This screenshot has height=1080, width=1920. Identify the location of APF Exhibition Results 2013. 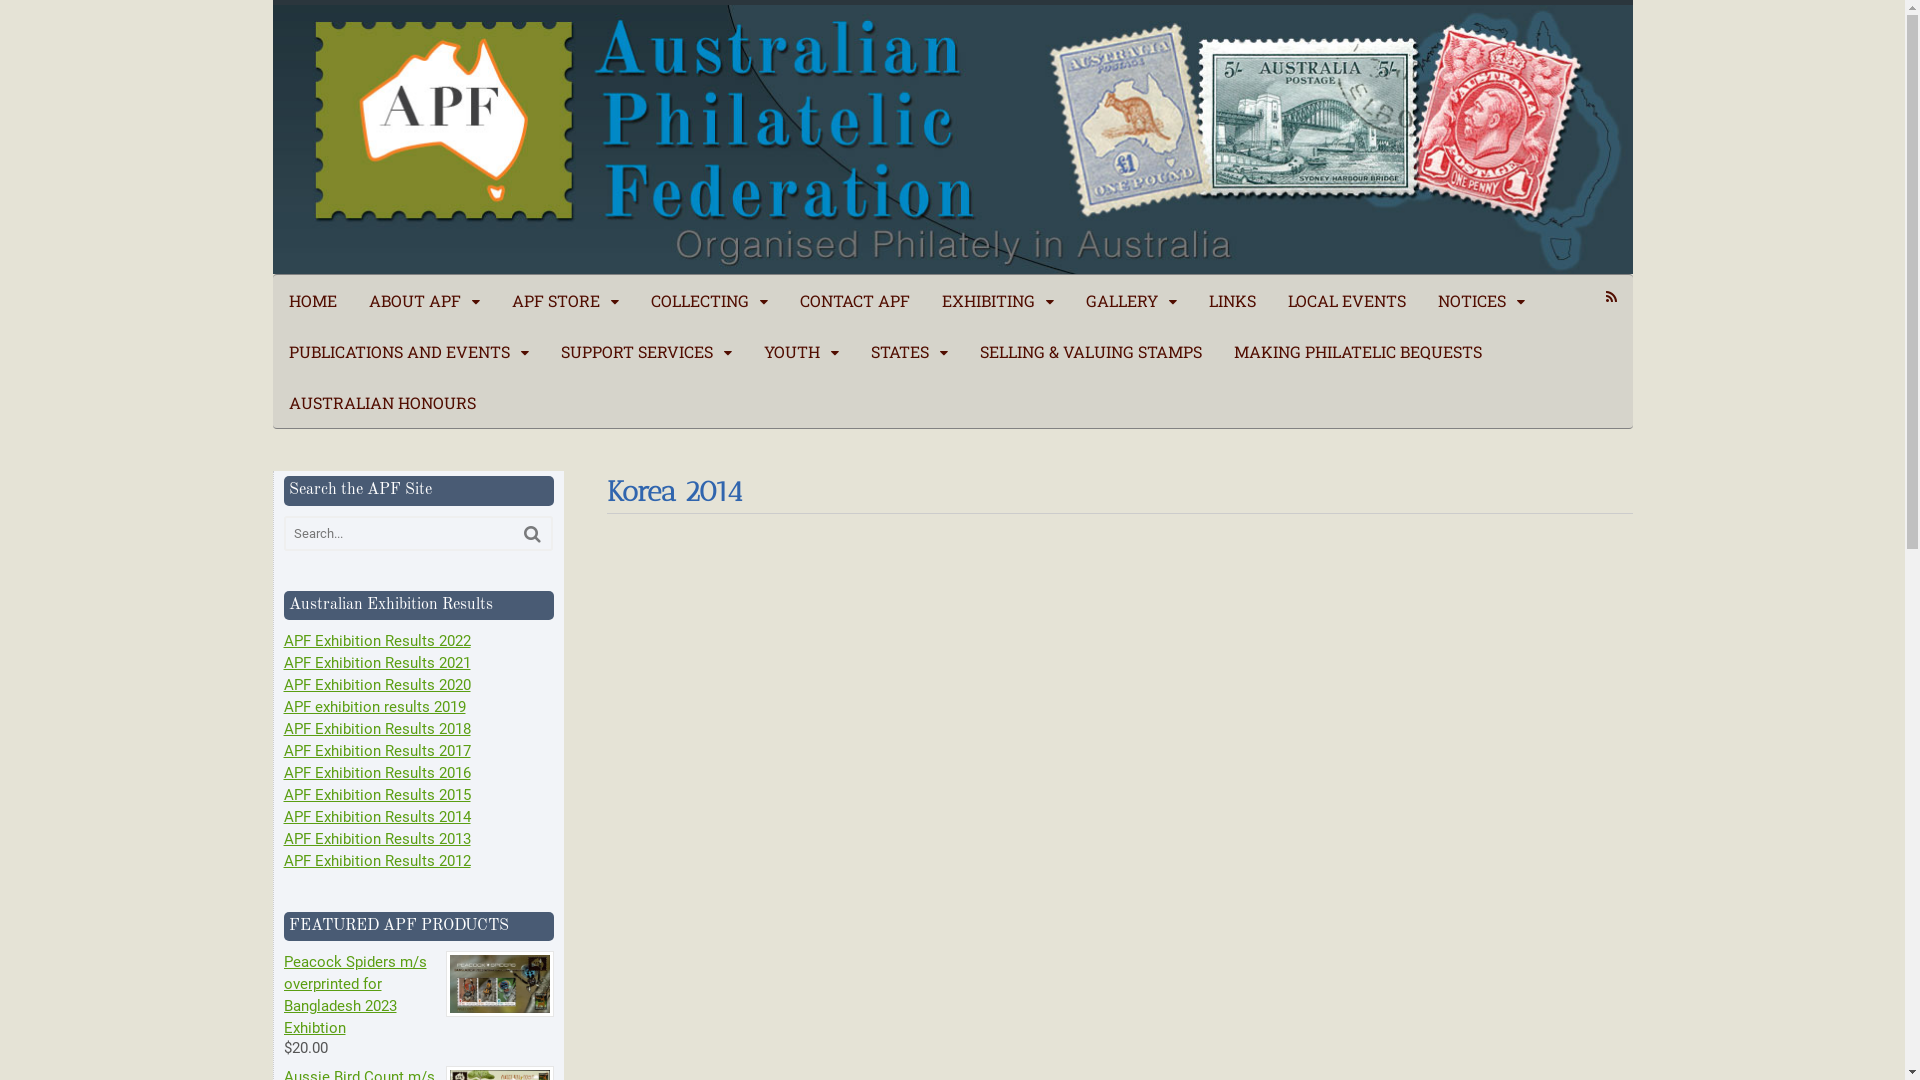
(378, 839).